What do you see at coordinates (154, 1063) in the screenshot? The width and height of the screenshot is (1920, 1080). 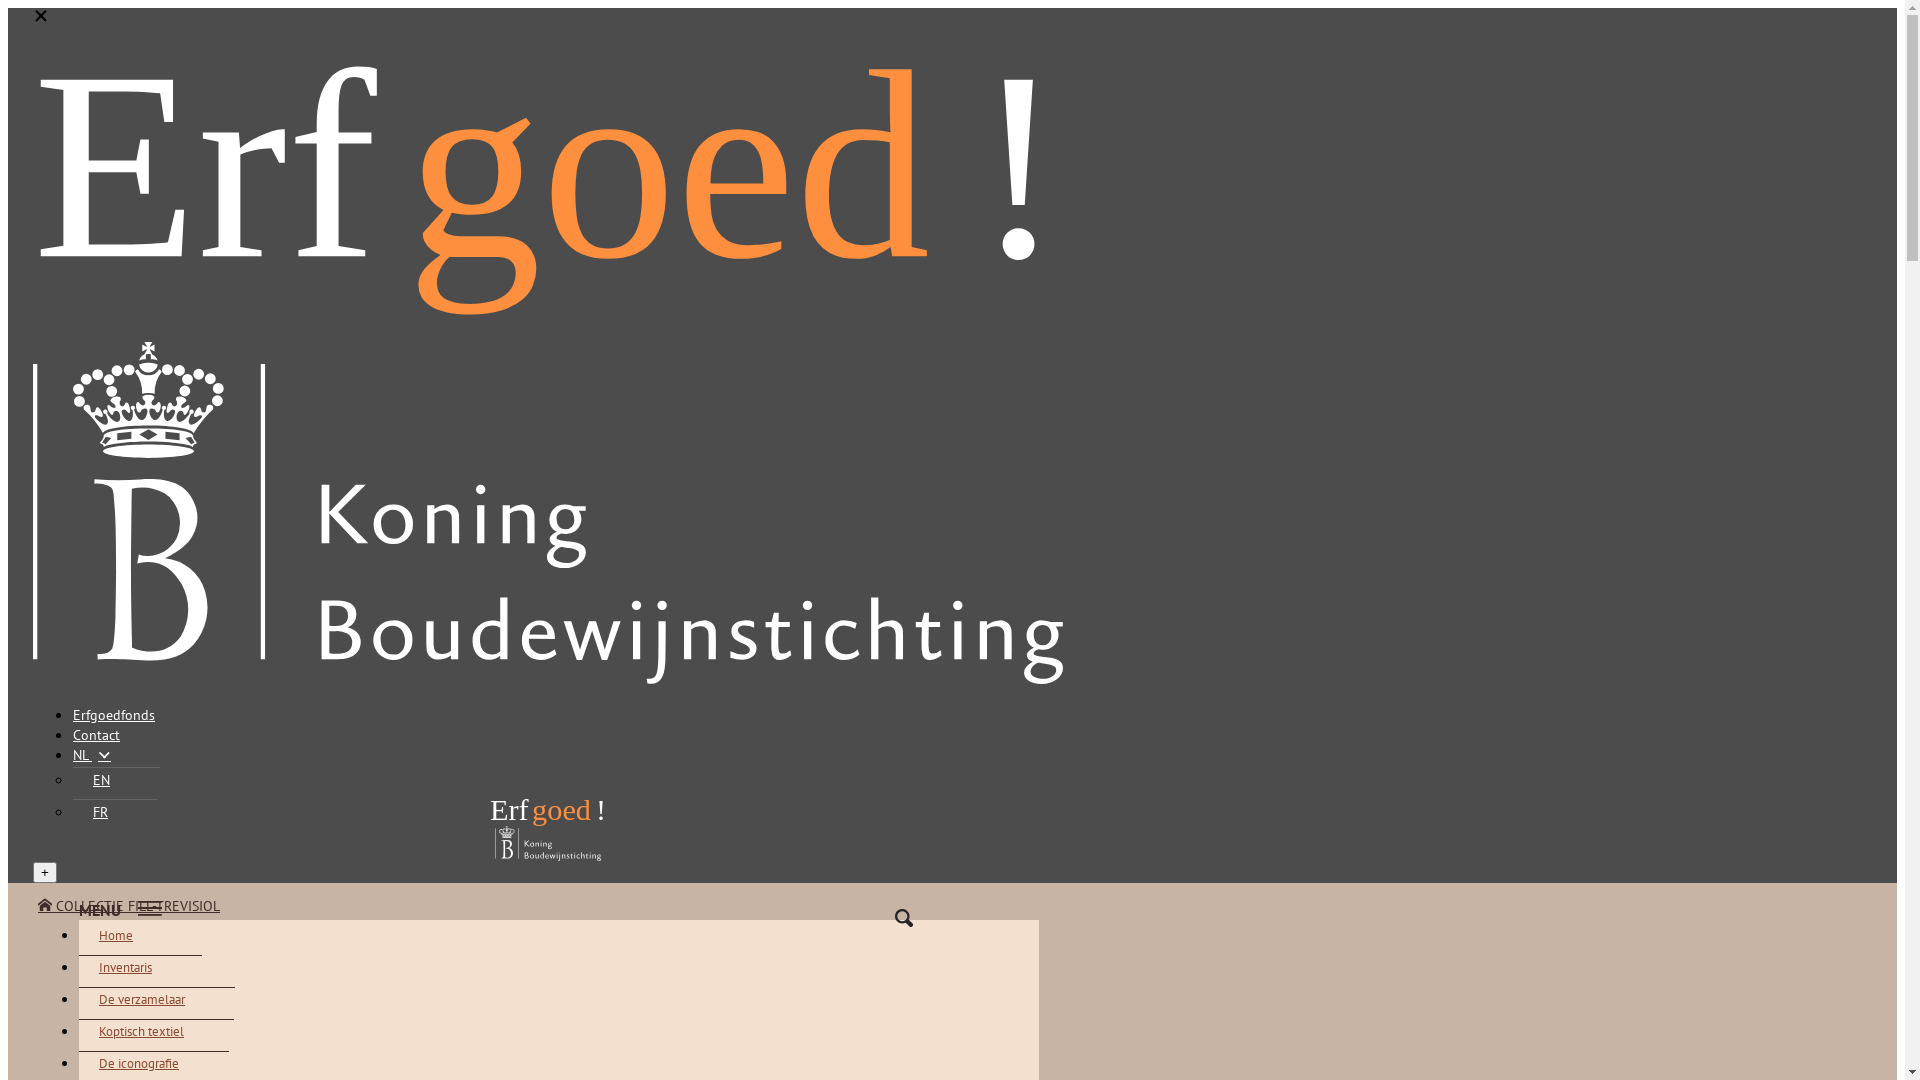 I see `De iconografie` at bounding box center [154, 1063].